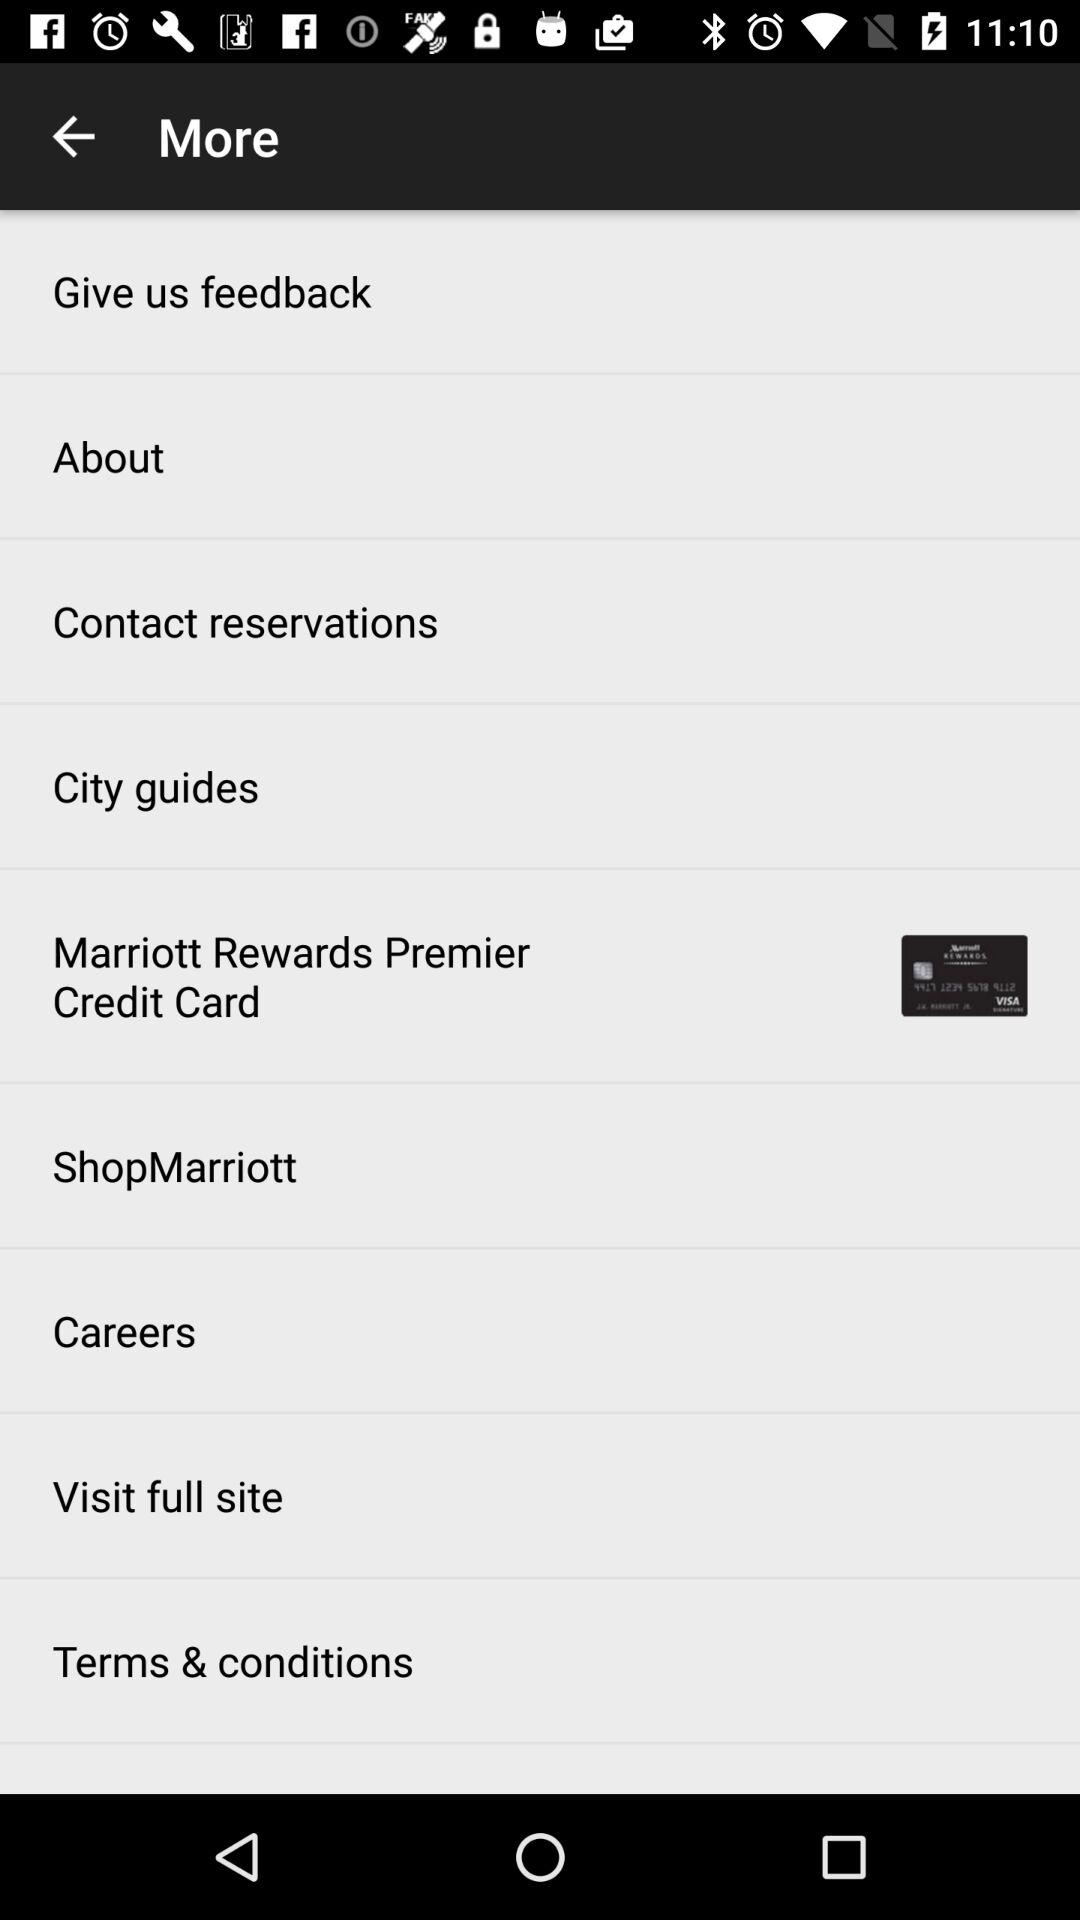  I want to click on flip to the about, so click(108, 456).